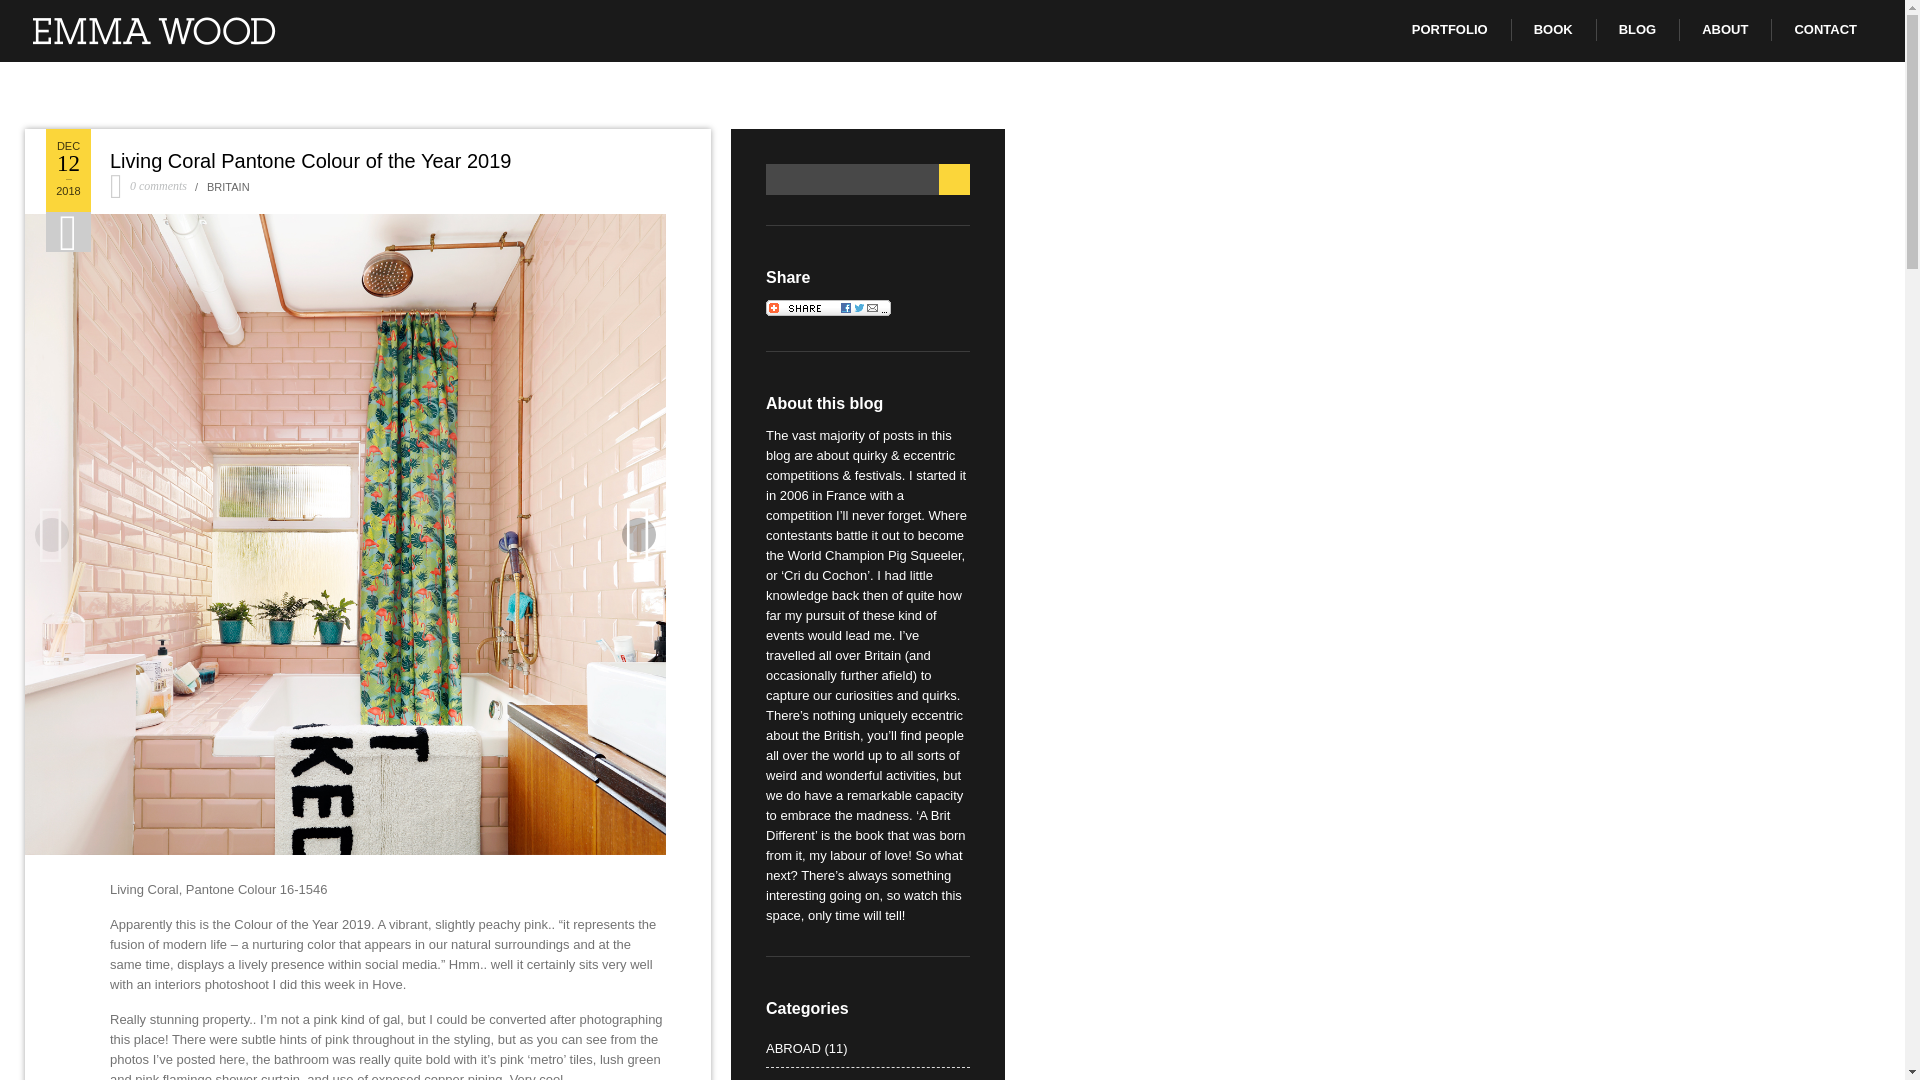 Image resolution: width=1920 pixels, height=1080 pixels. What do you see at coordinates (794, 1048) in the screenshot?
I see `ABROAD` at bounding box center [794, 1048].